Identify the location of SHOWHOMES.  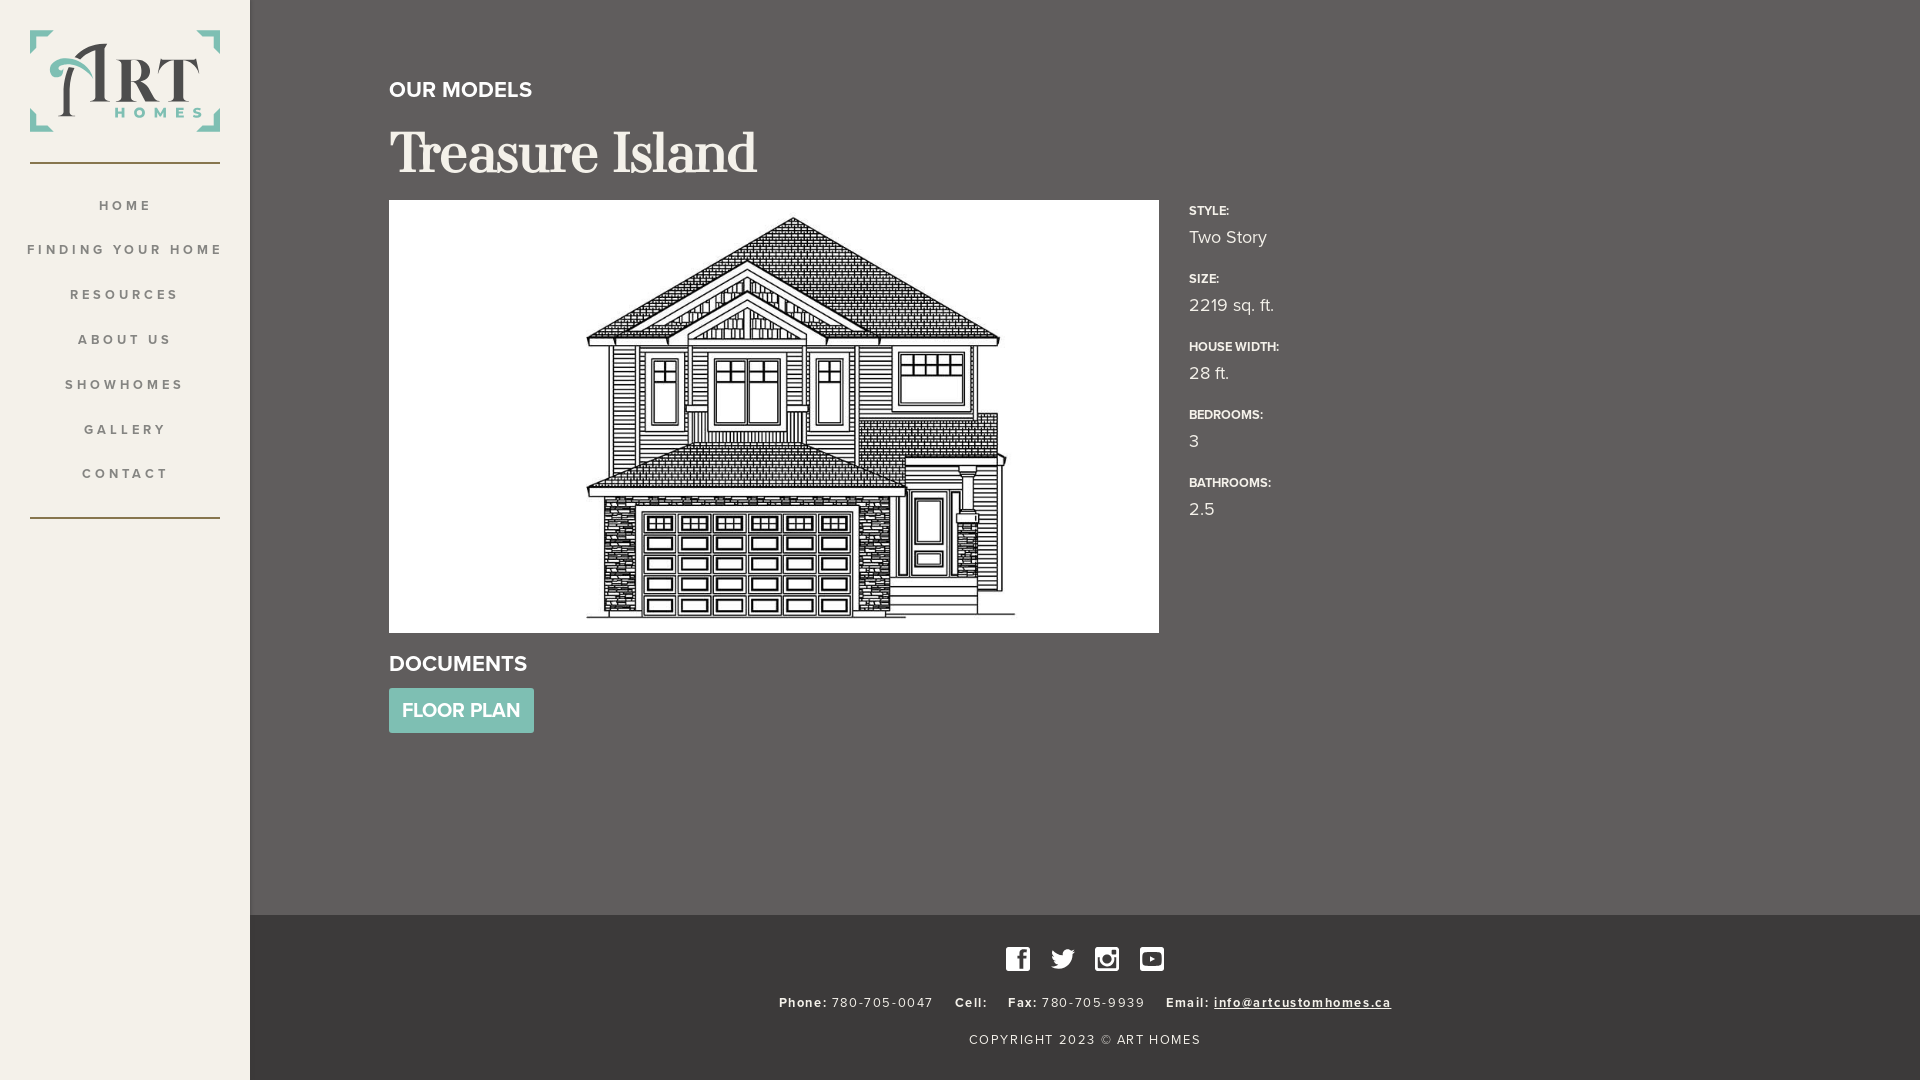
(125, 386).